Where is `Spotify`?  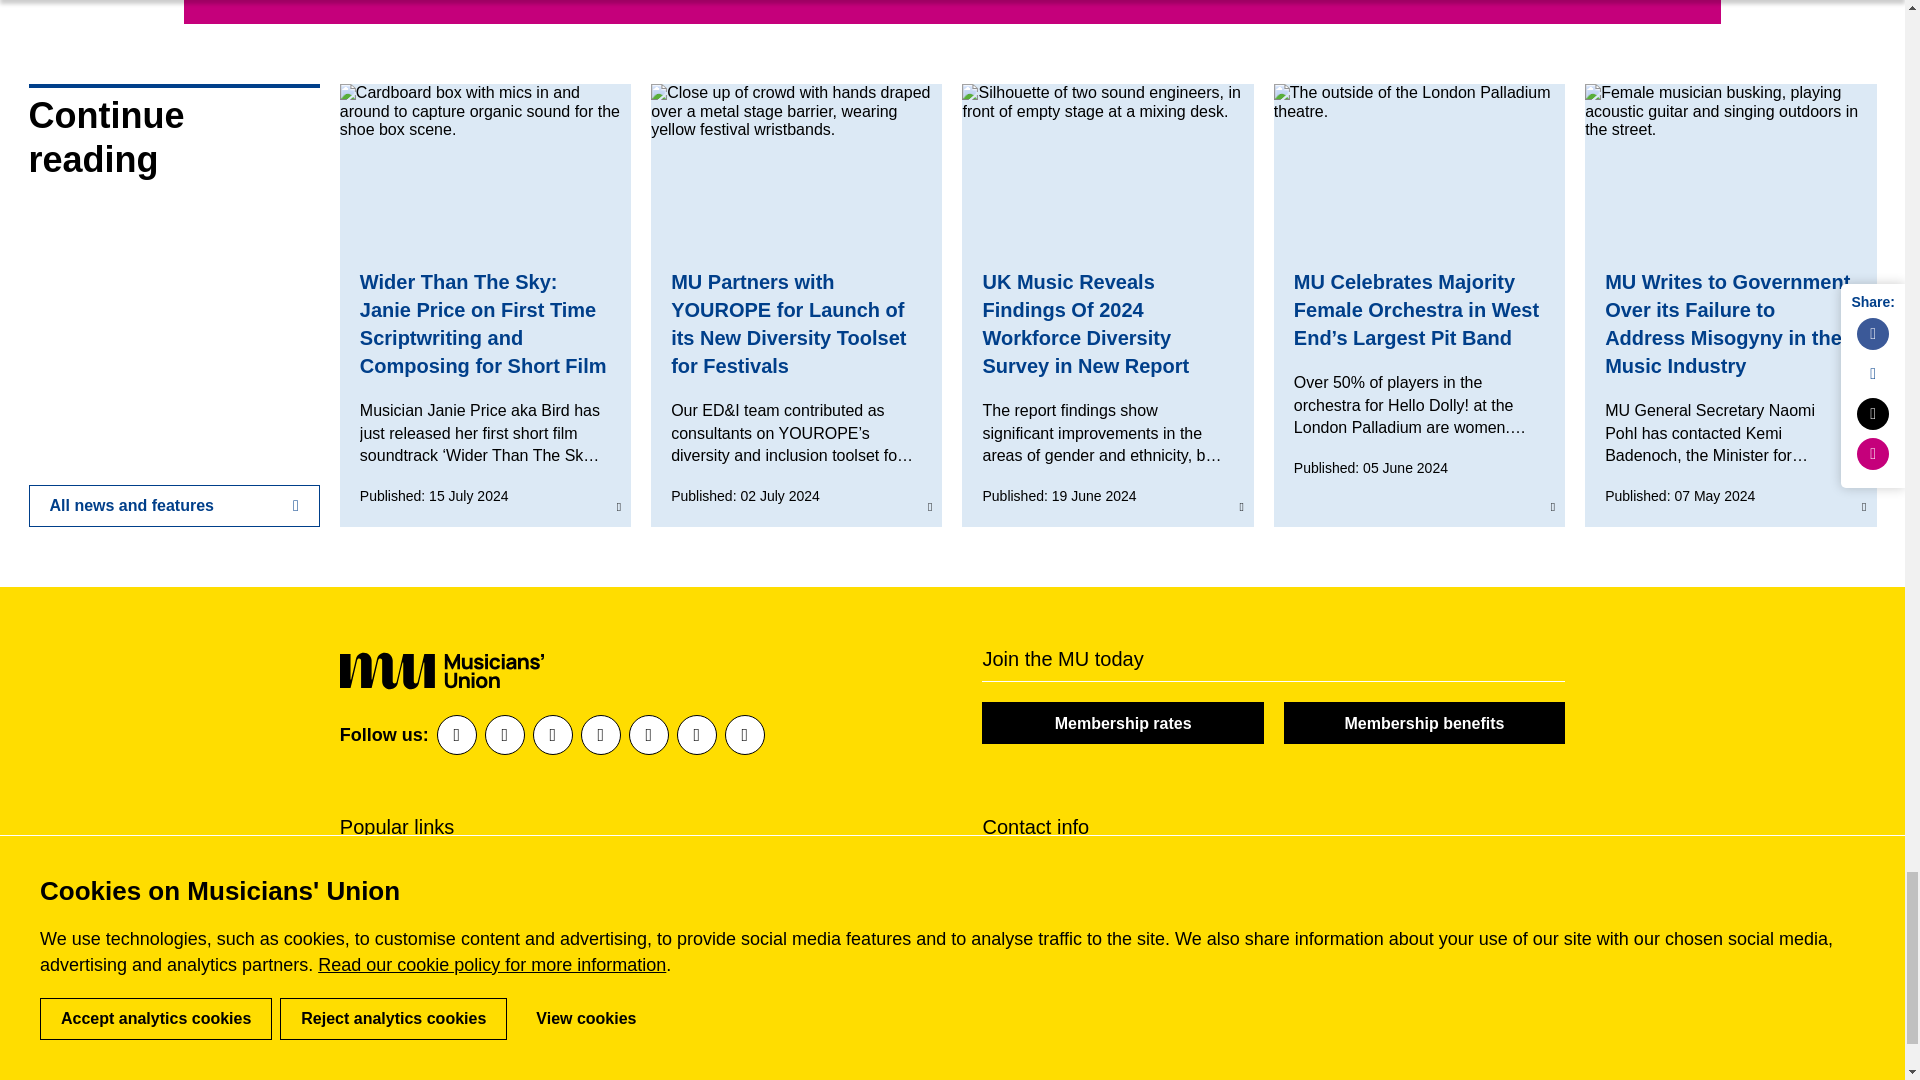
Spotify is located at coordinates (648, 734).